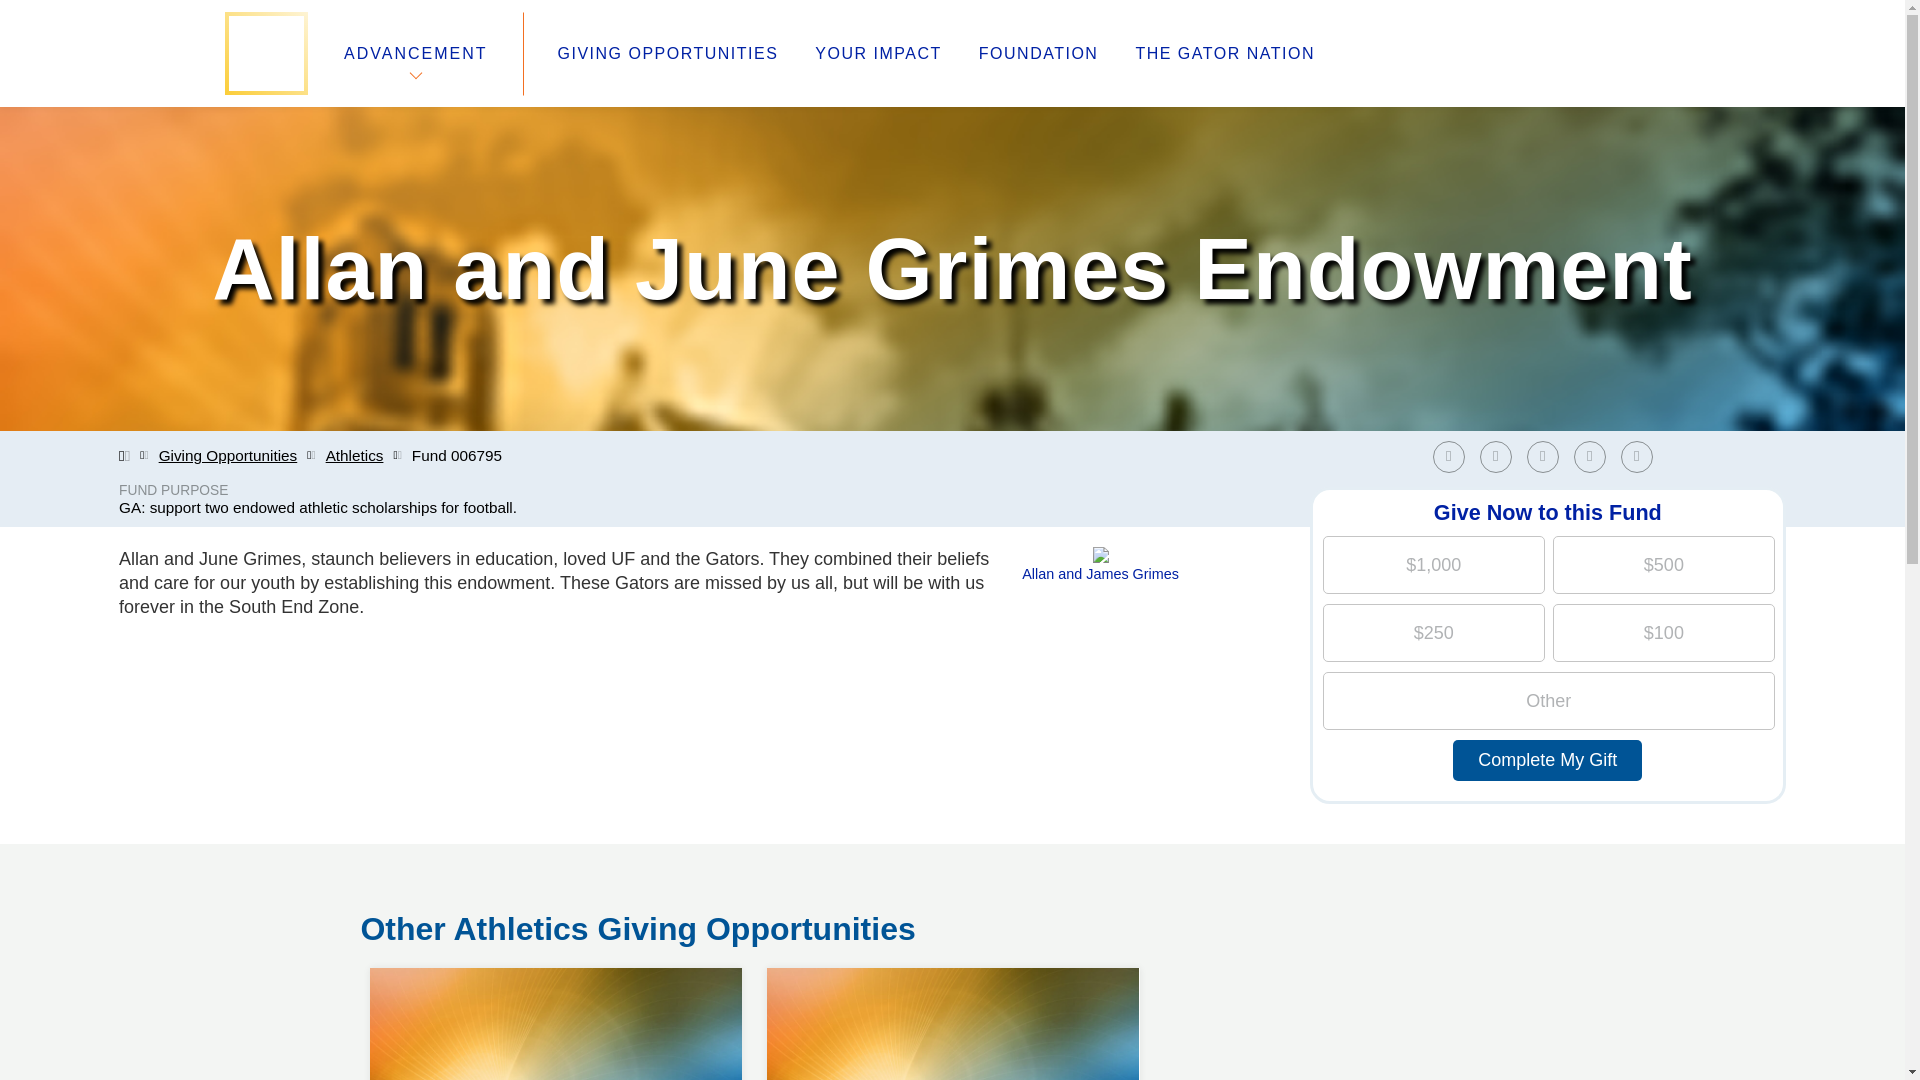 The image size is (1920, 1080). Describe the element at coordinates (1547, 456) in the screenshot. I see `Athletics` at that location.